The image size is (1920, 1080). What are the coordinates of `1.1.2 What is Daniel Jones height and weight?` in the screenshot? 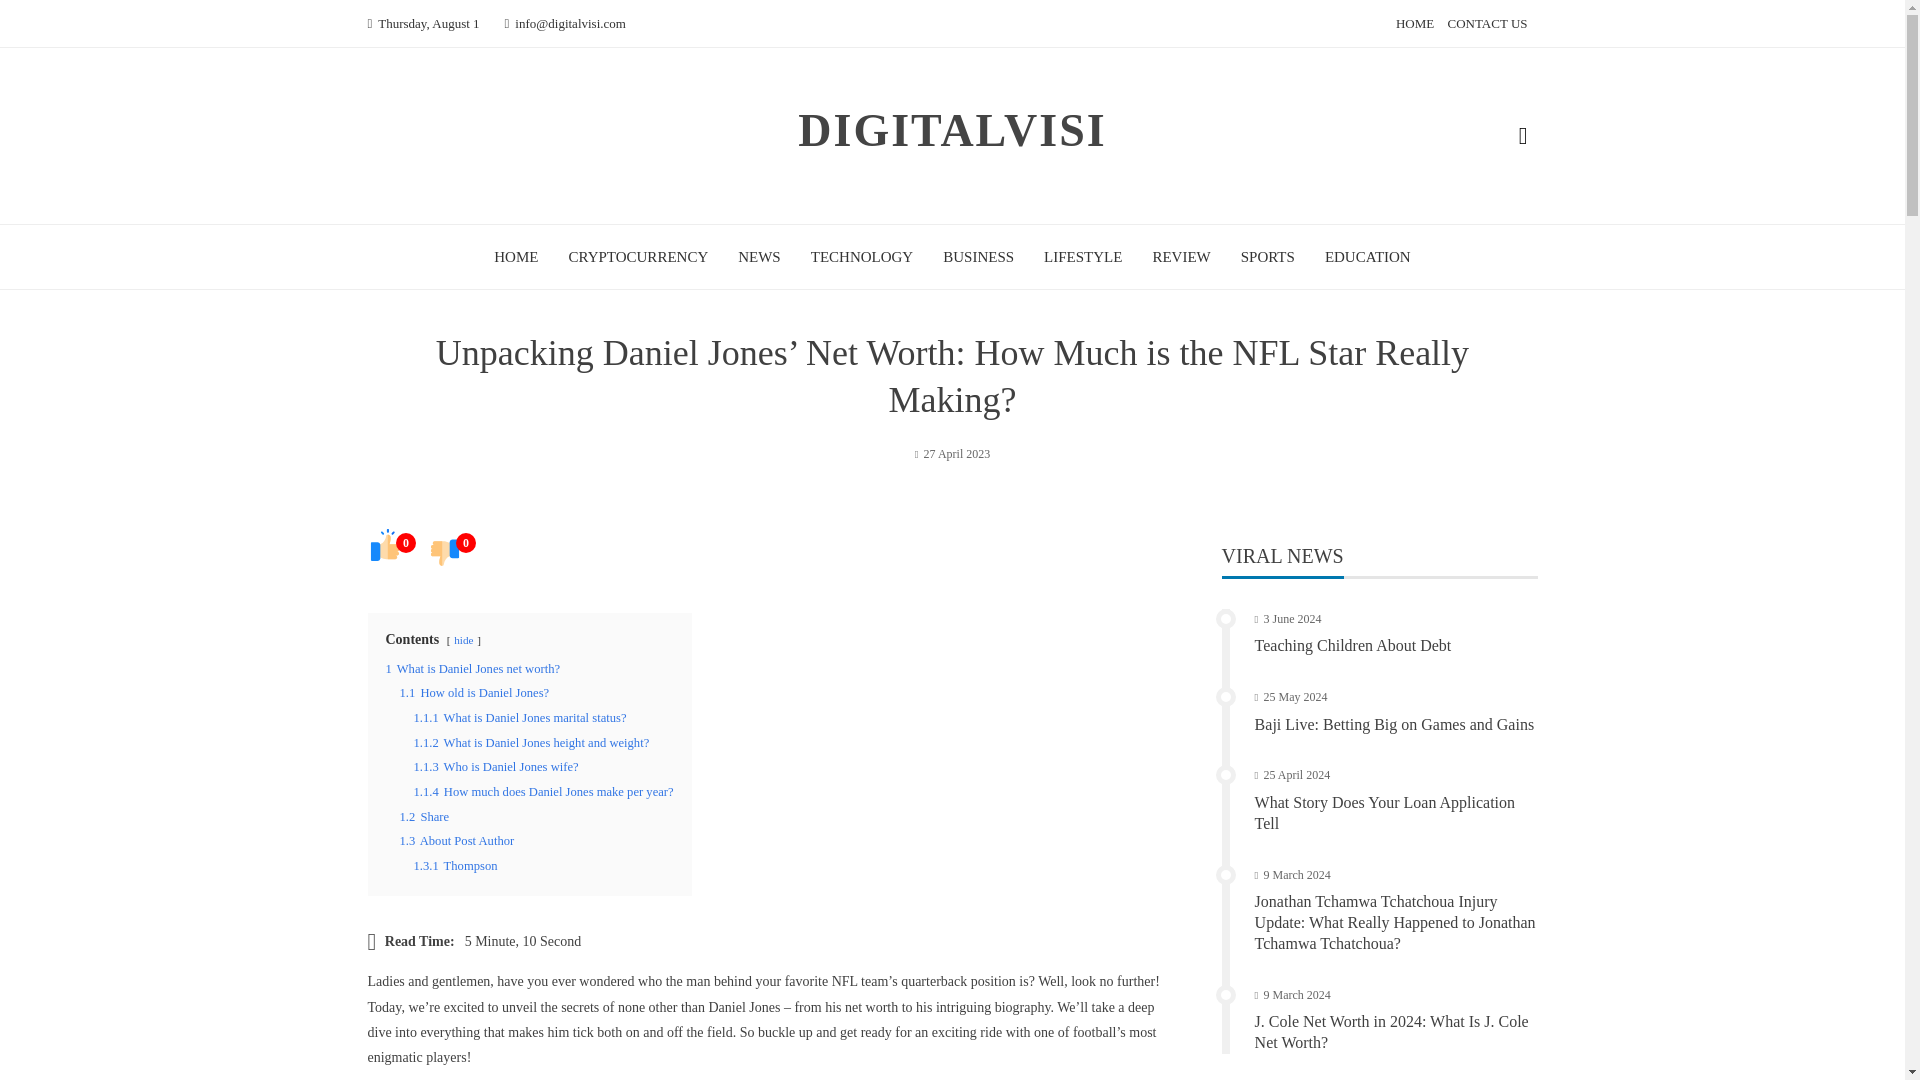 It's located at (532, 742).